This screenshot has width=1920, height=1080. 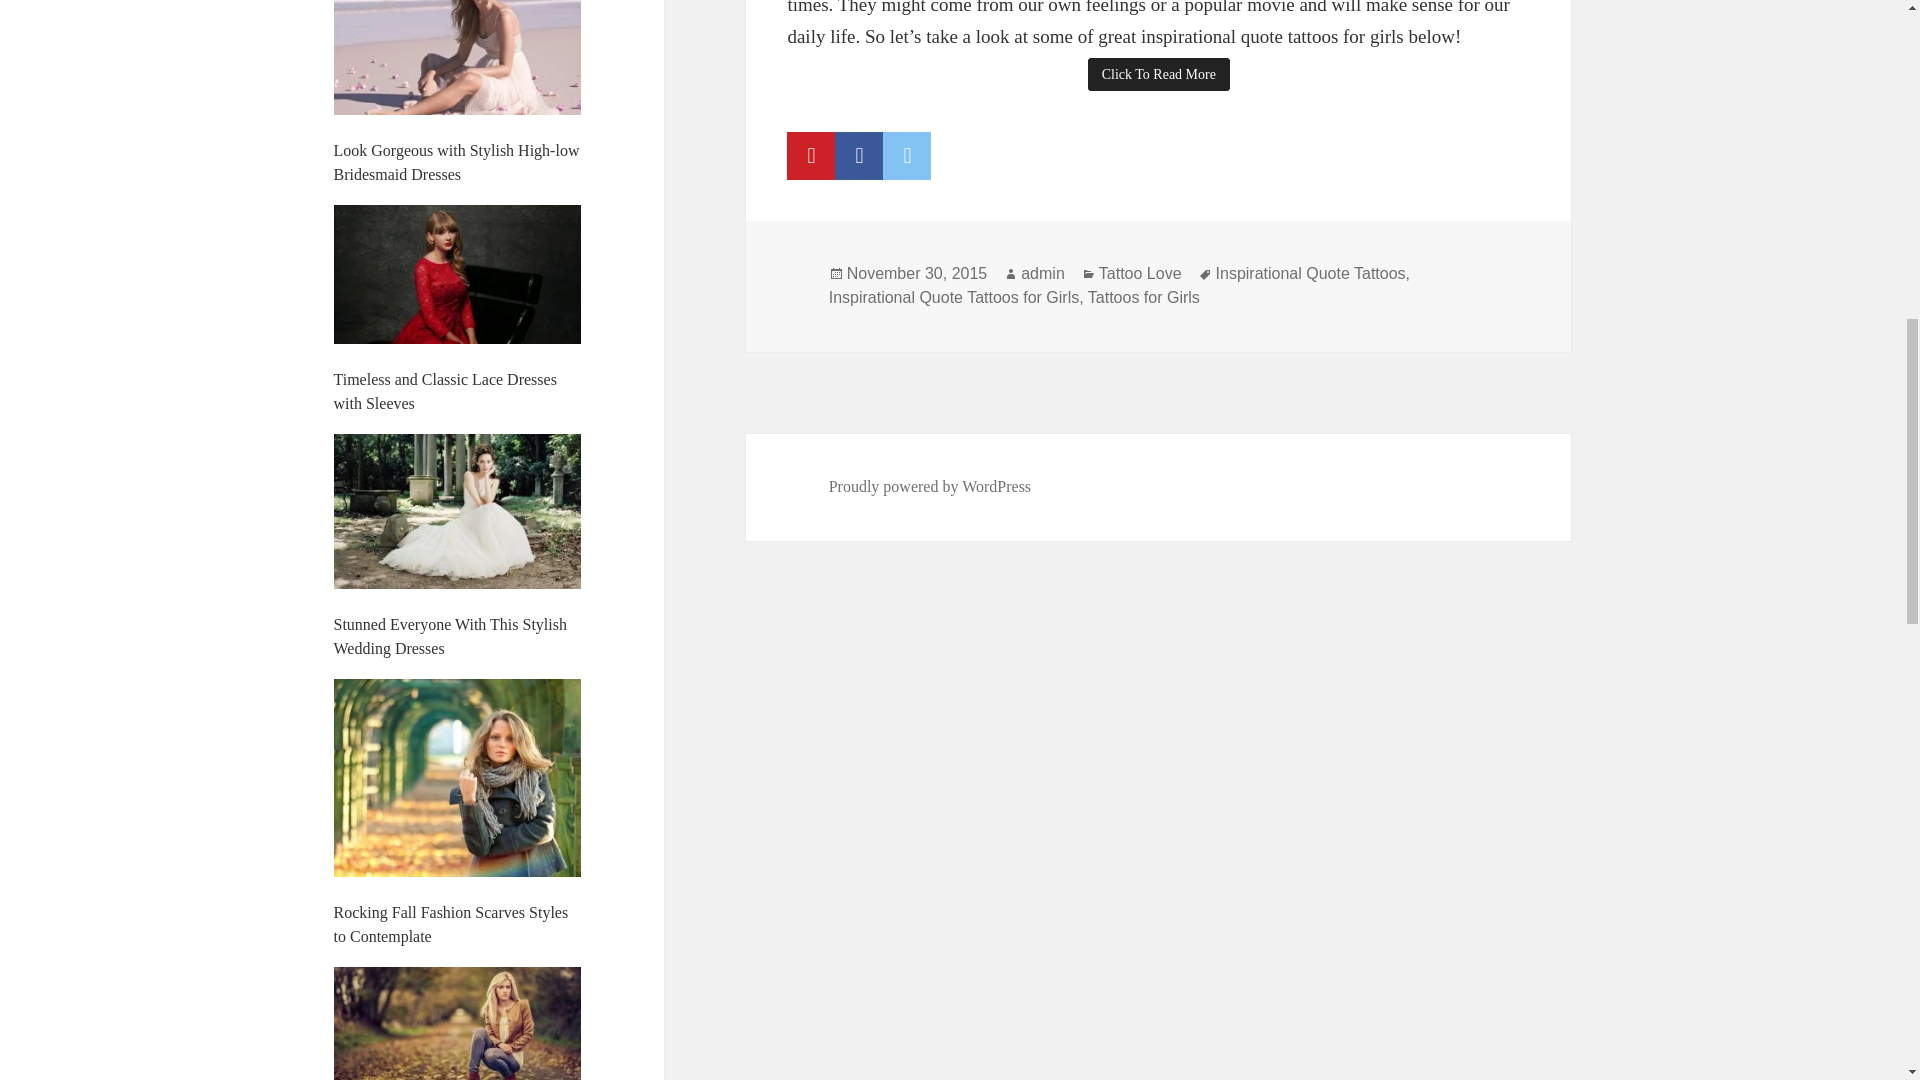 I want to click on Stunned Everyone With This Stylish Wedding Dresses, so click(x=450, y=636).